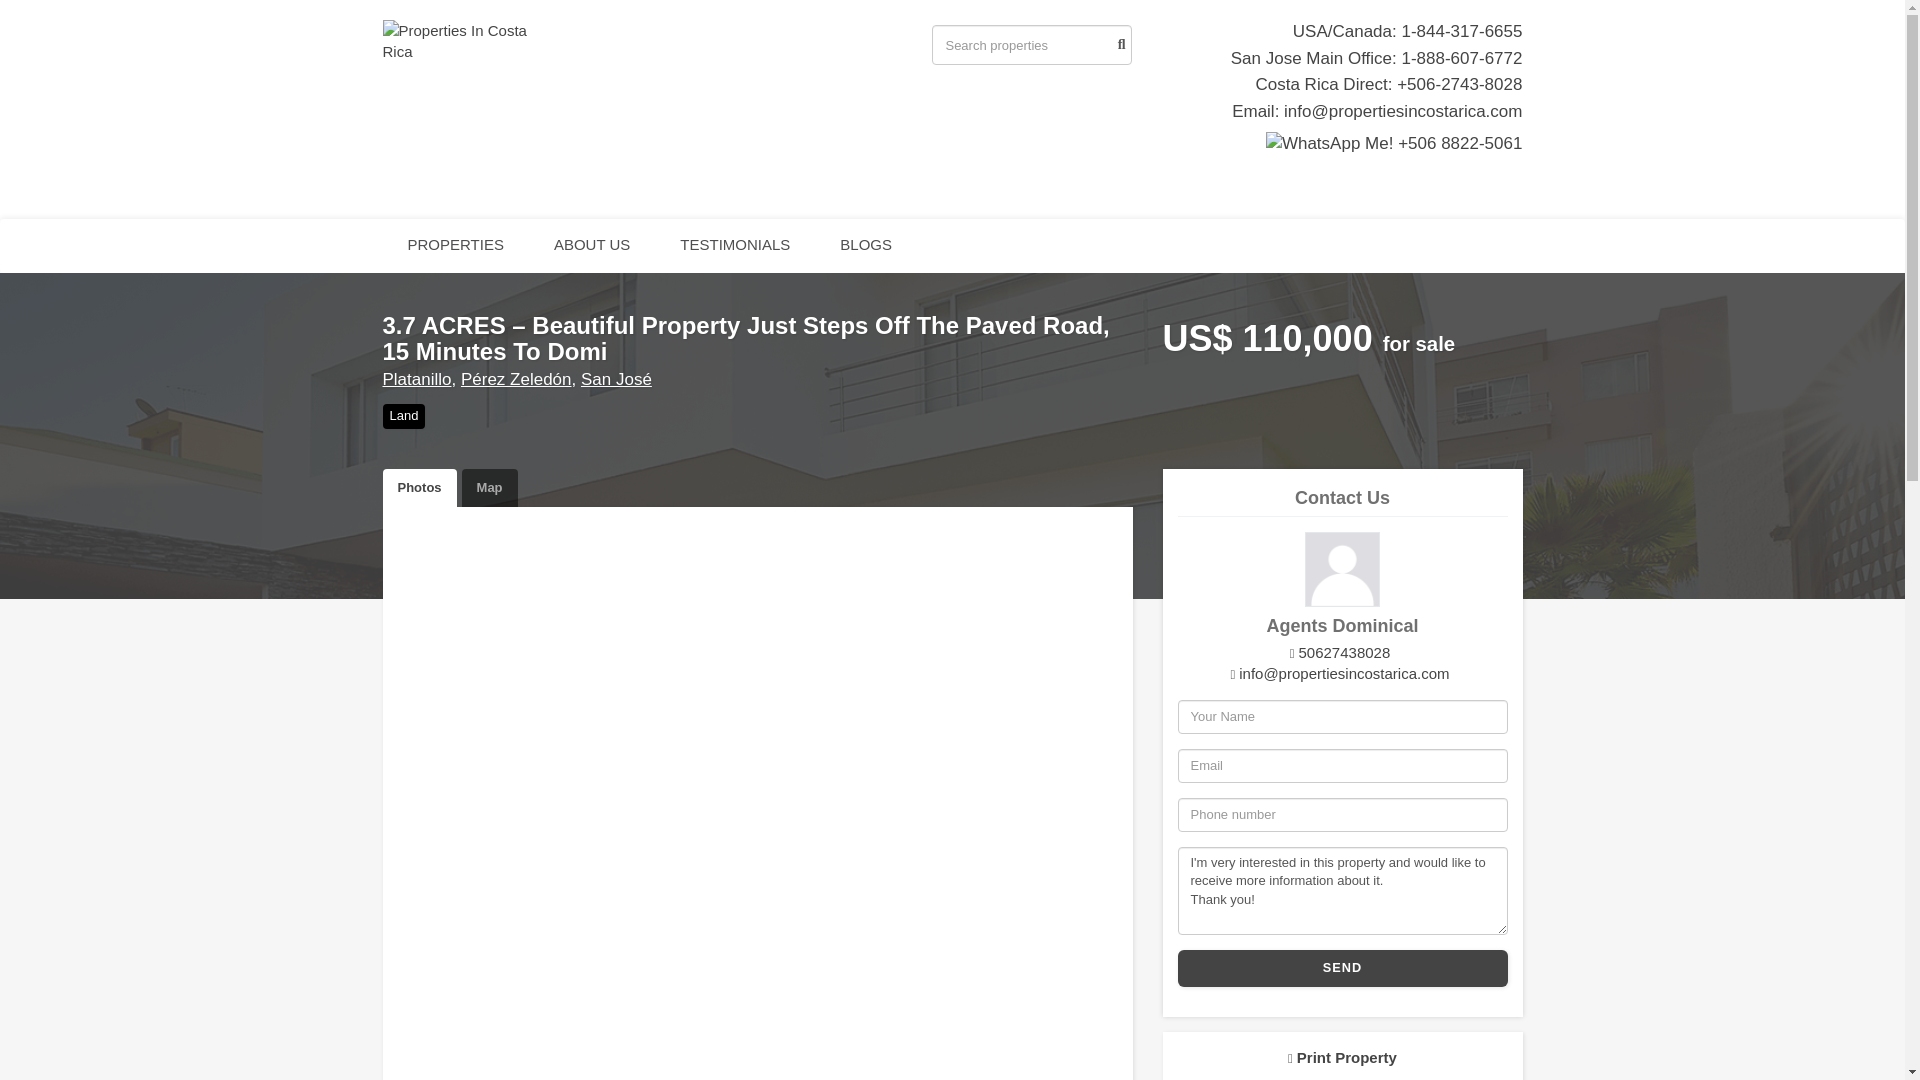 The image size is (1920, 1080). I want to click on 50627438028, so click(1340, 652).